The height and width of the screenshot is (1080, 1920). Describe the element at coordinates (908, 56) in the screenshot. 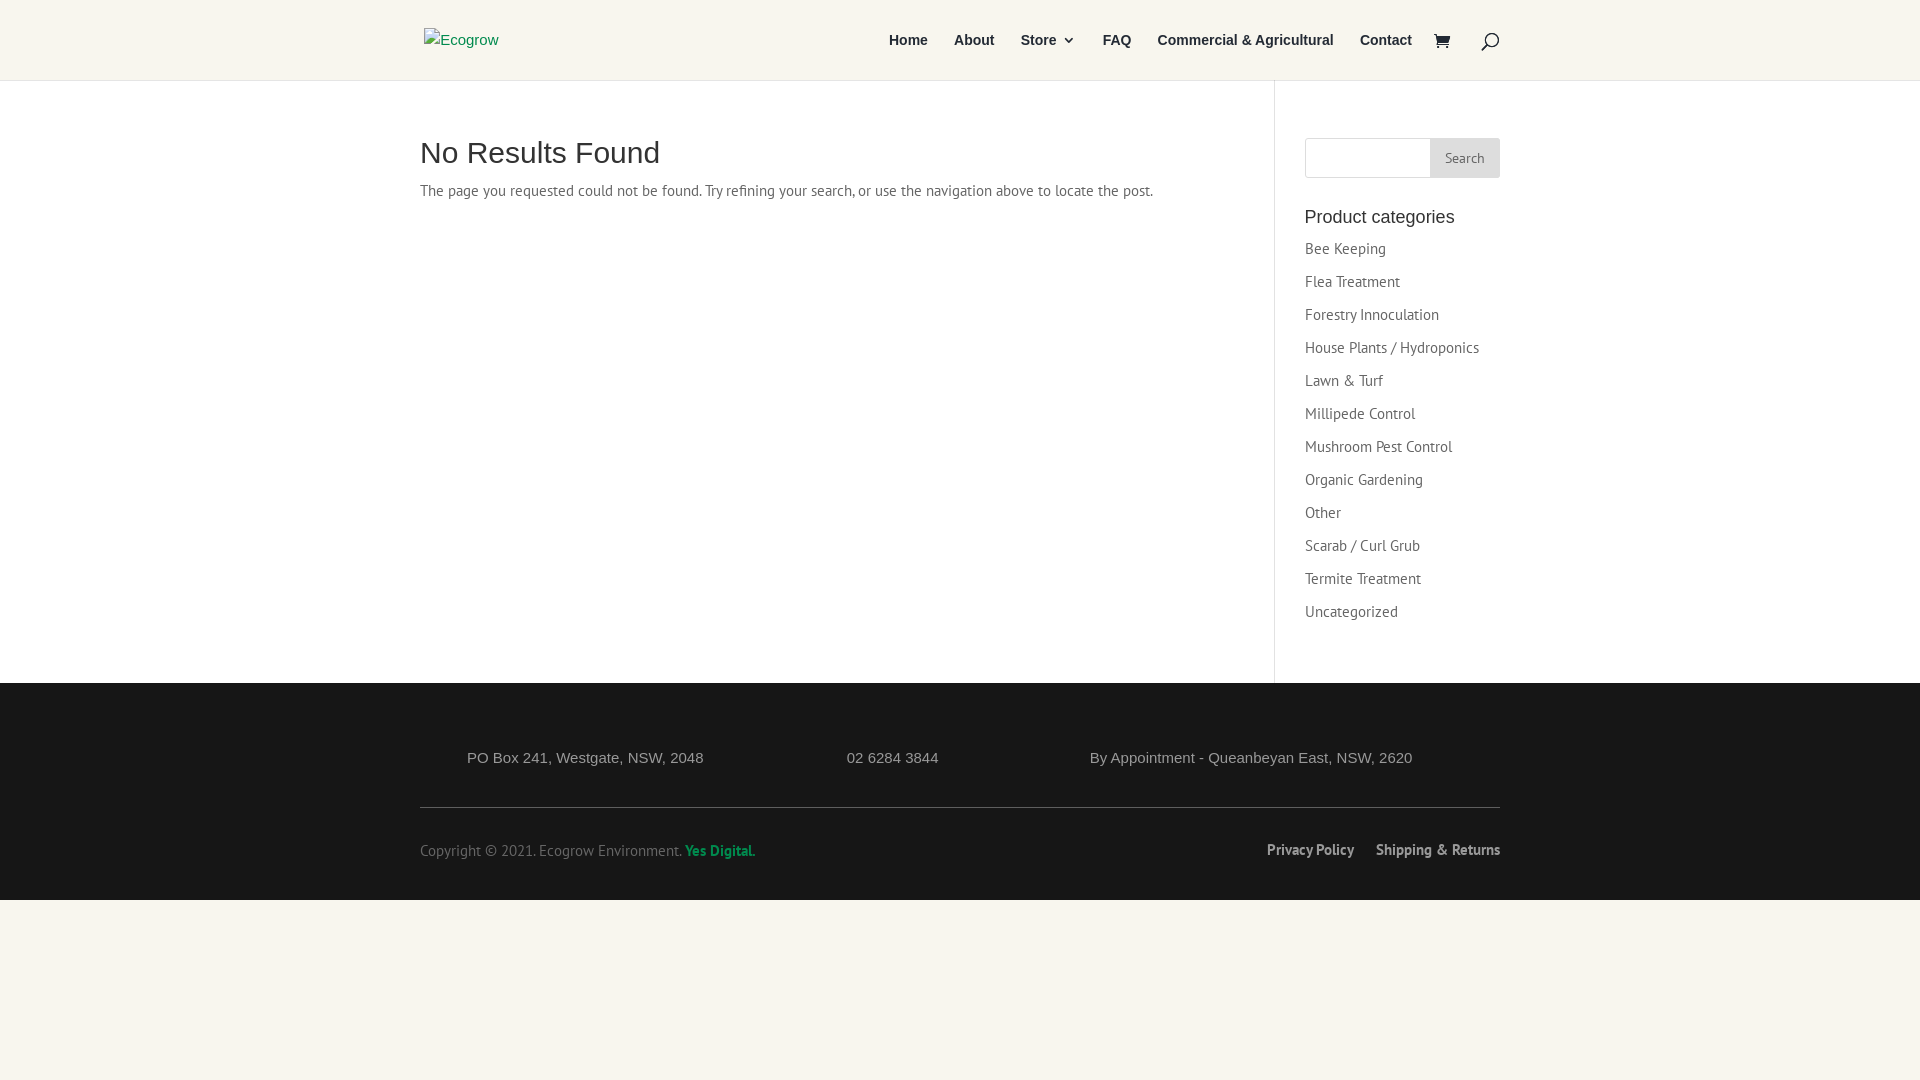

I see `Home` at that location.